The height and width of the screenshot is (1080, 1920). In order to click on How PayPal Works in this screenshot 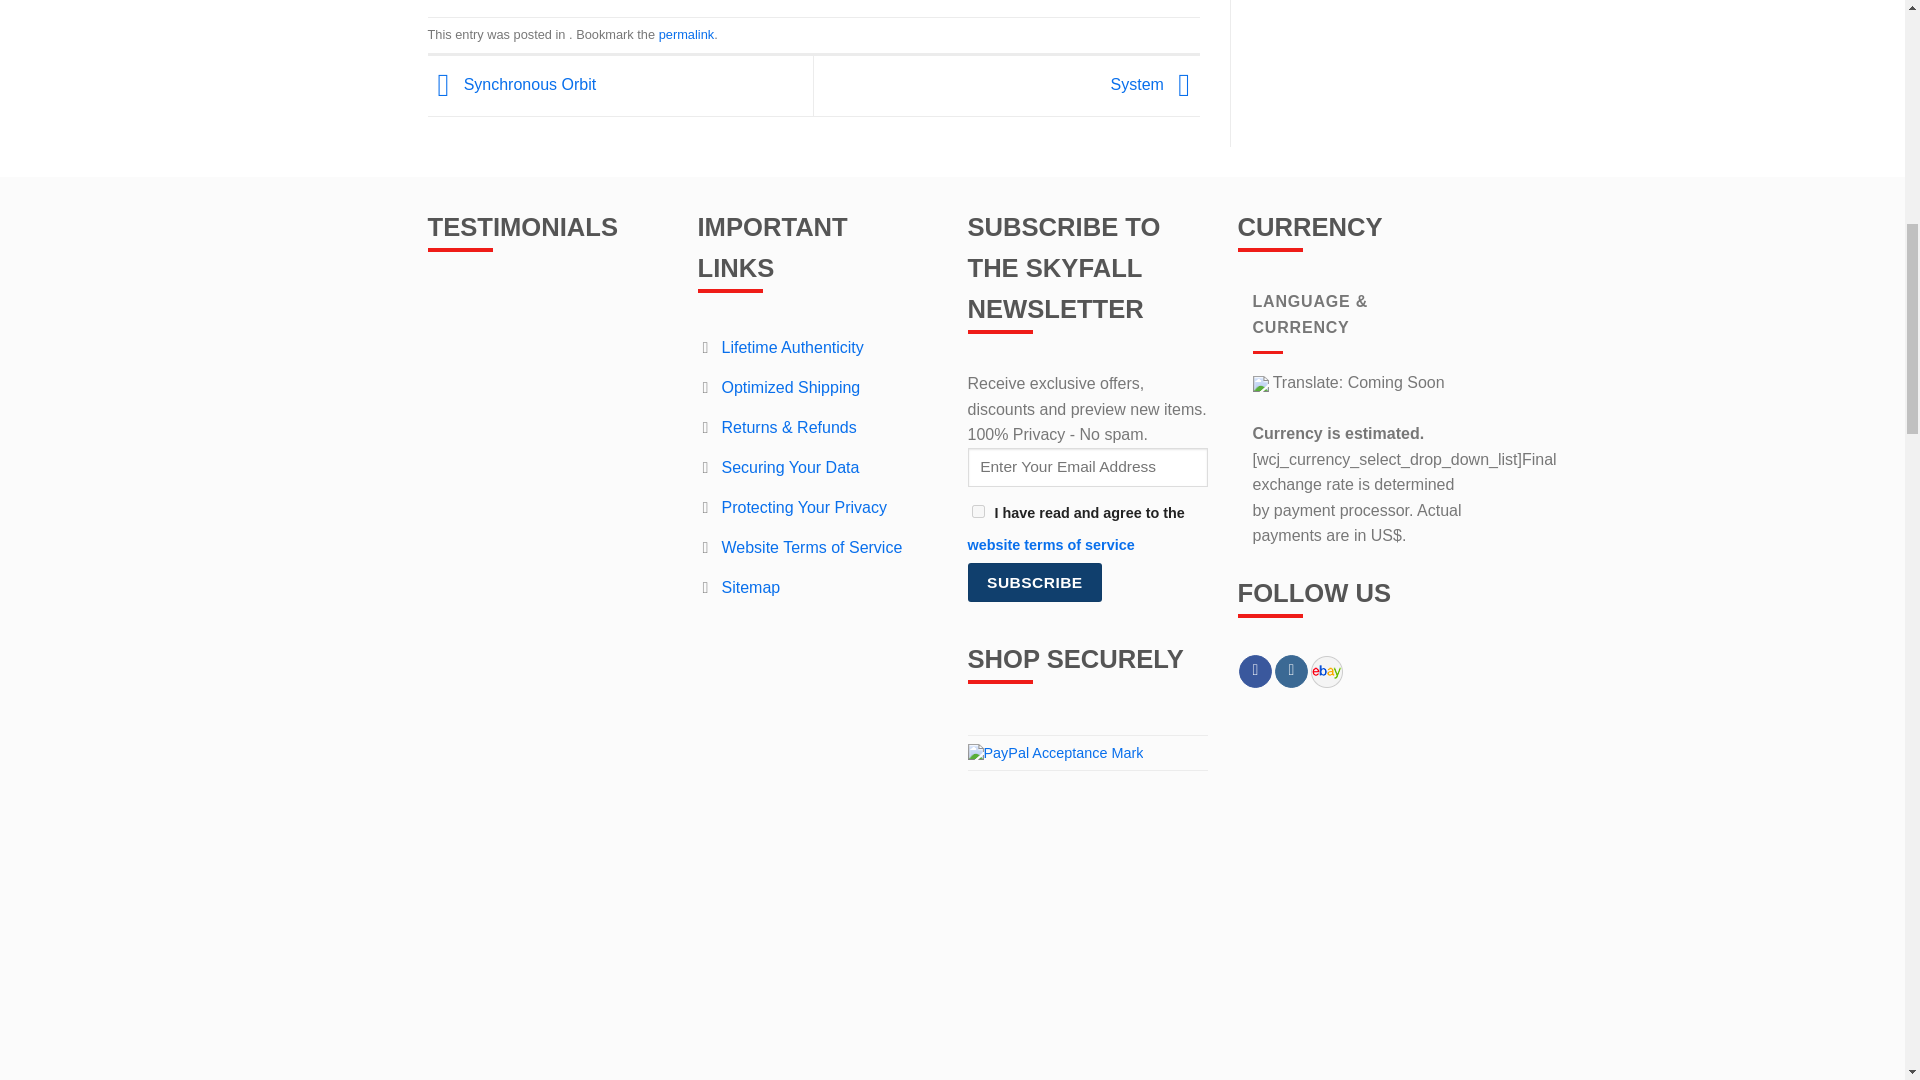, I will do `click(1056, 752)`.